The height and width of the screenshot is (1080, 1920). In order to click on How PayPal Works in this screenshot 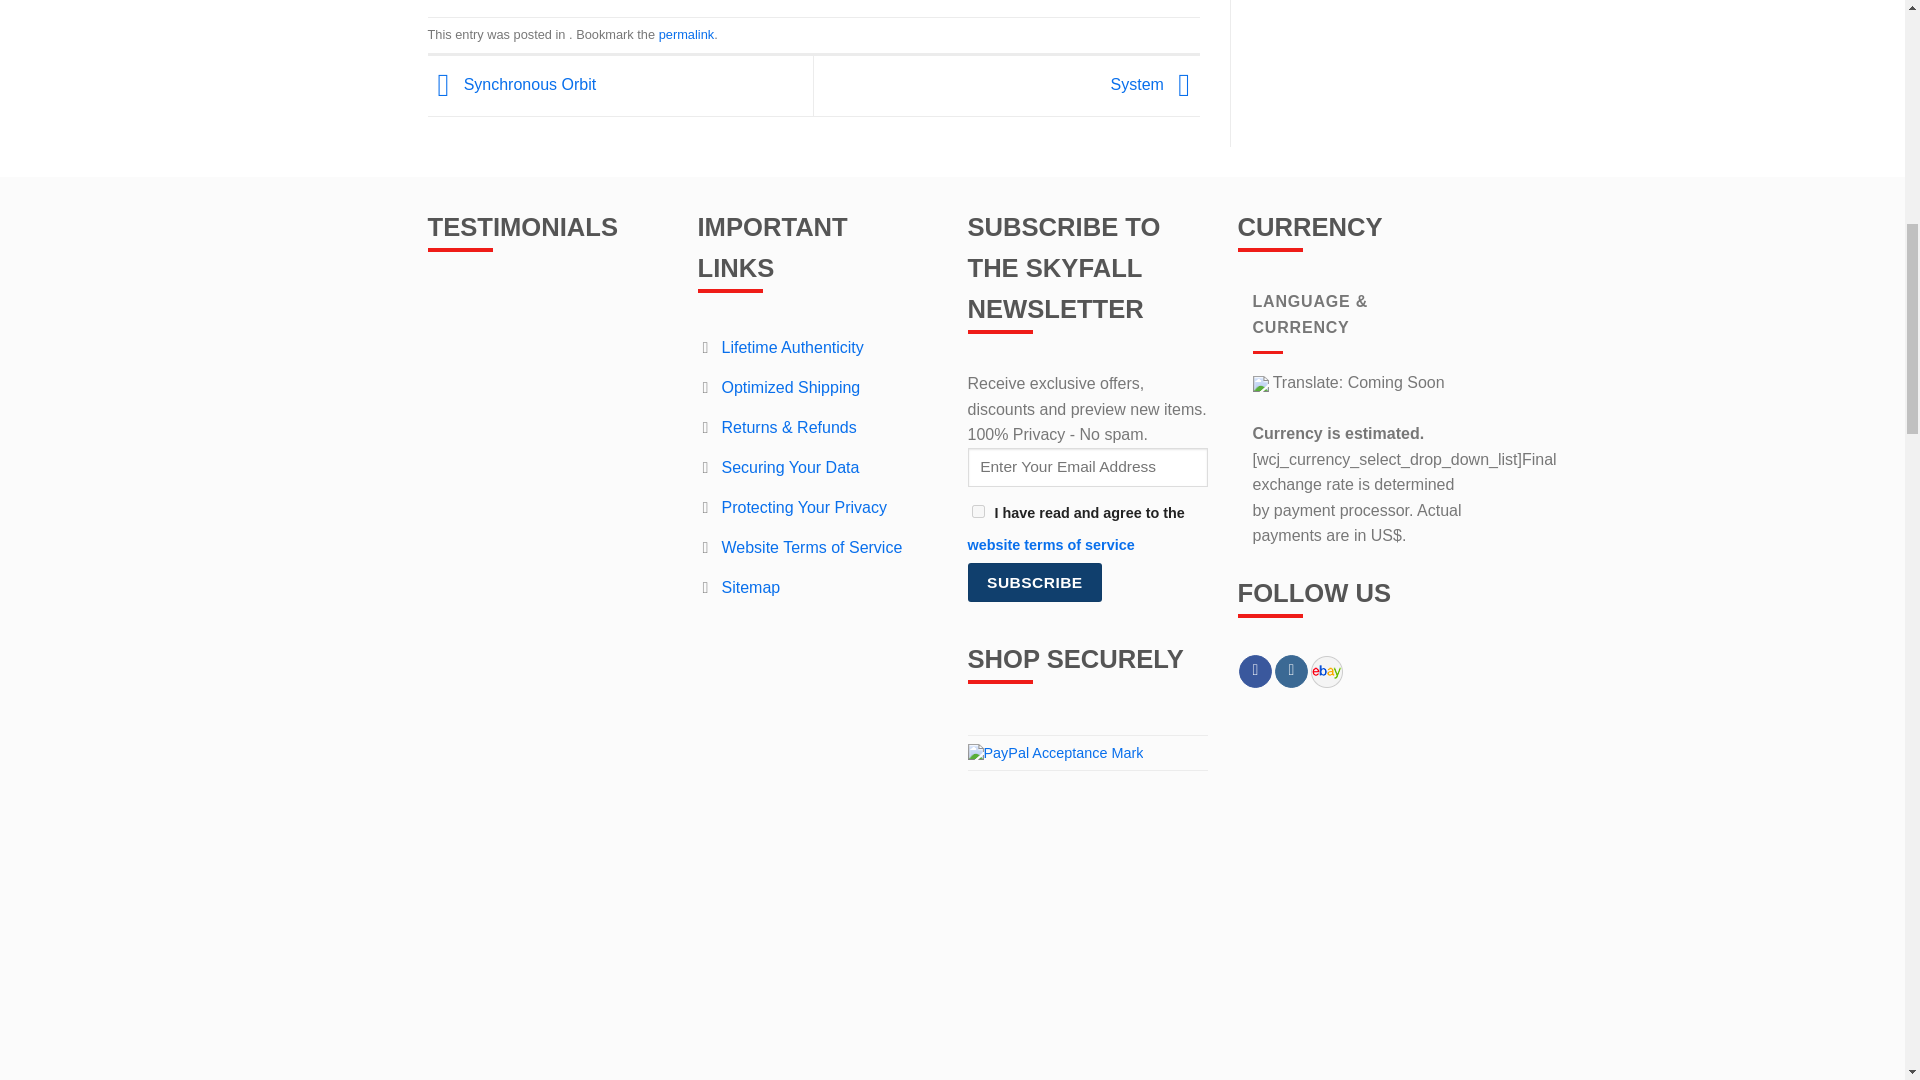, I will do `click(1056, 752)`.